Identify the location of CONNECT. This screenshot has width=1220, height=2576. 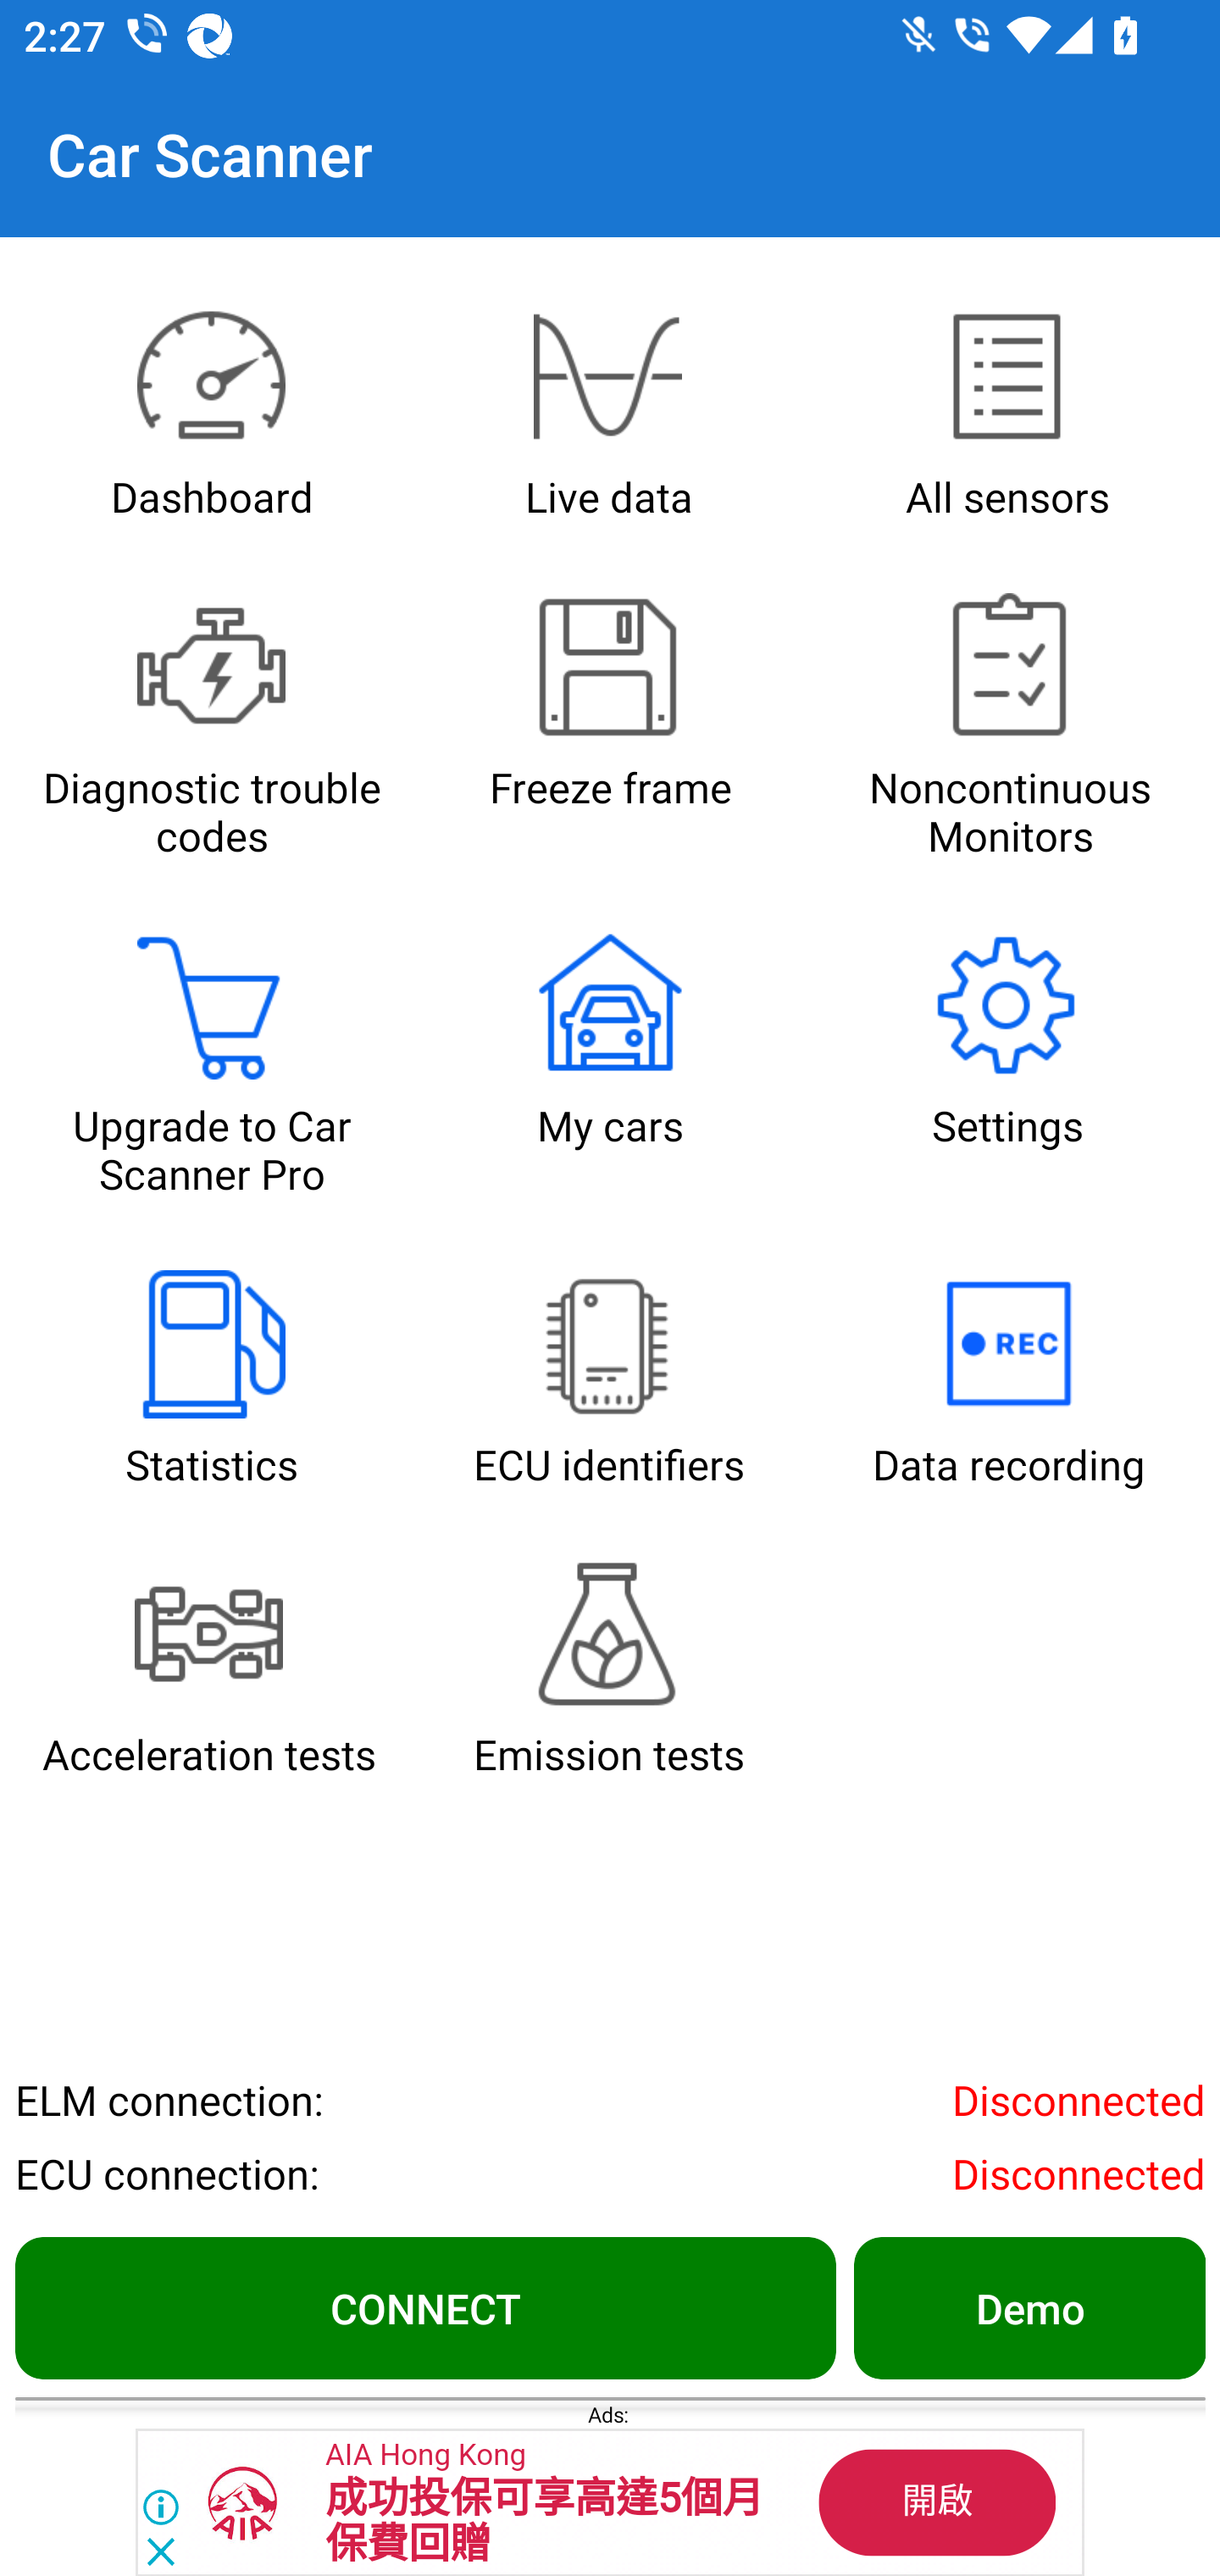
(425, 2307).